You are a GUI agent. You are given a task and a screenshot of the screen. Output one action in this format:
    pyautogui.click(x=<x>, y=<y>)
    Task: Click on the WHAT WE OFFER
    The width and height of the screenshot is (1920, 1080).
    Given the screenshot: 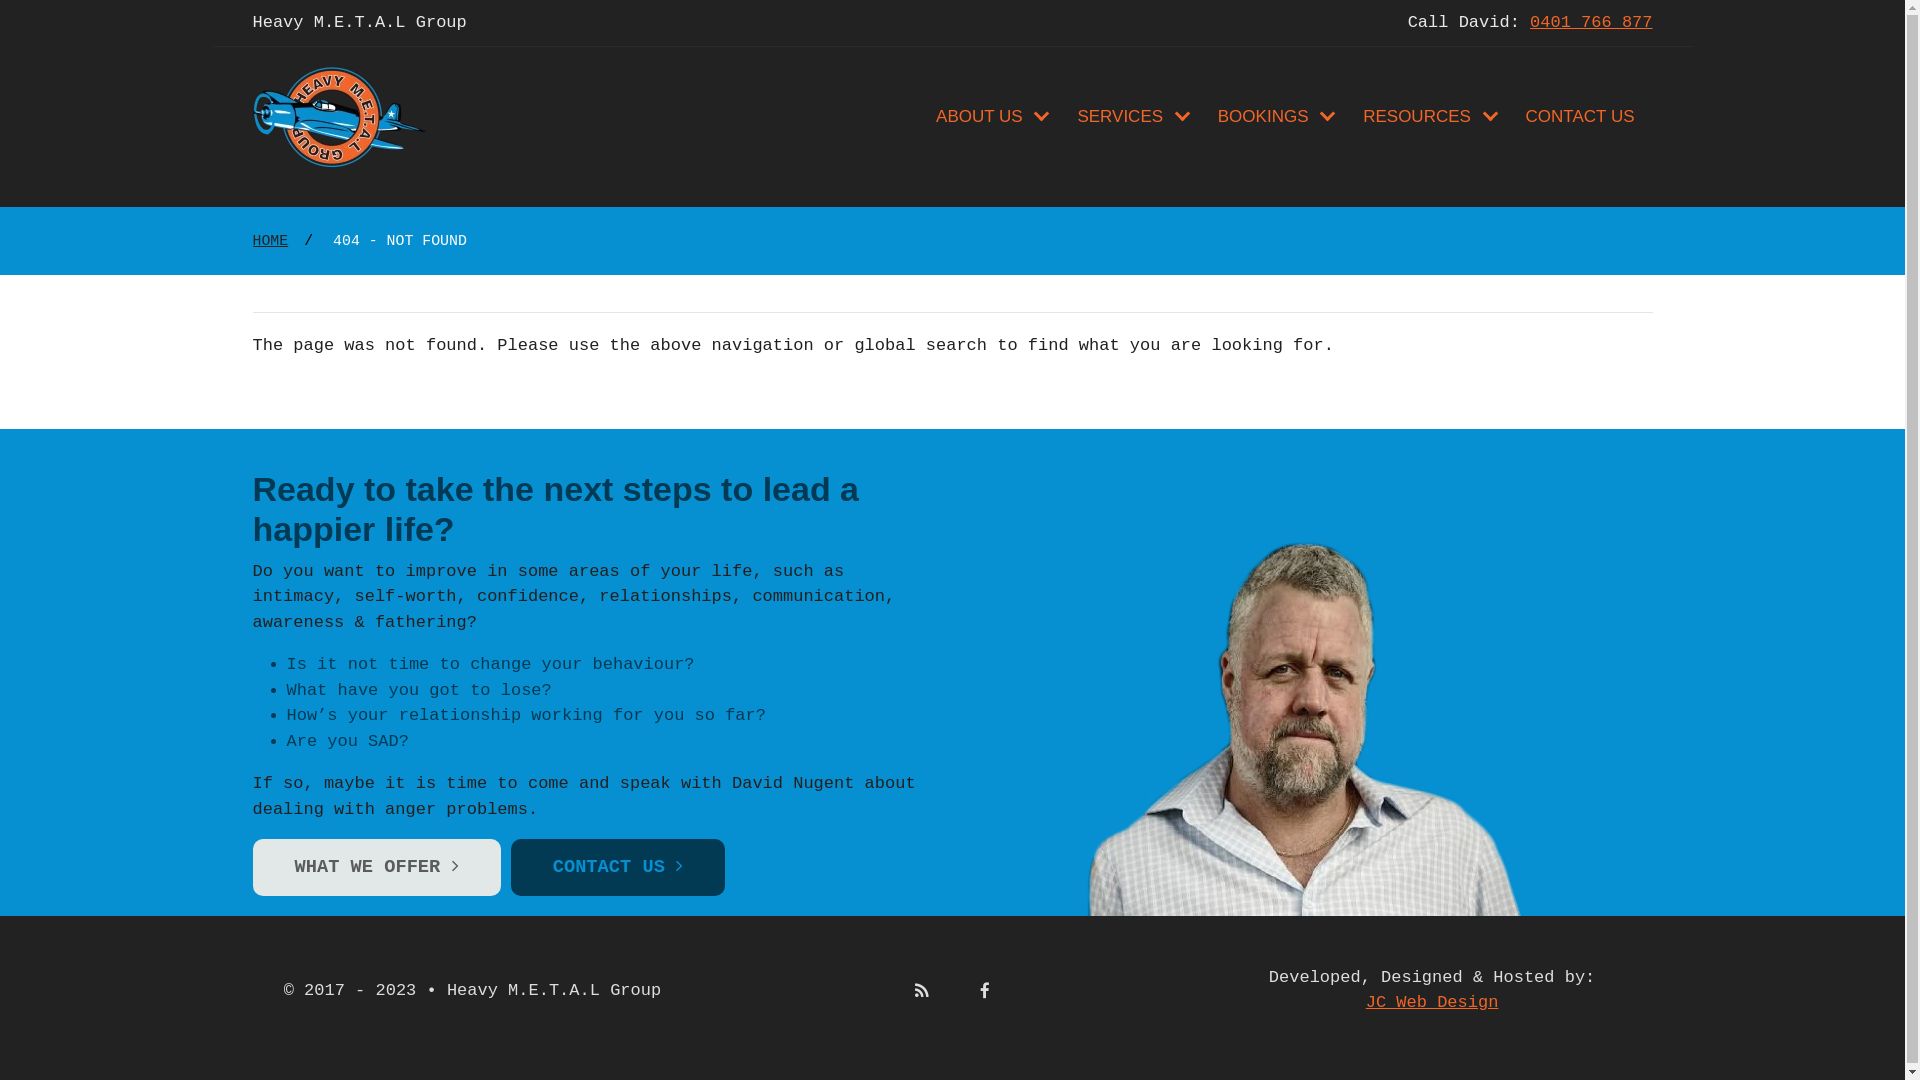 What is the action you would take?
    pyautogui.click(x=376, y=868)
    